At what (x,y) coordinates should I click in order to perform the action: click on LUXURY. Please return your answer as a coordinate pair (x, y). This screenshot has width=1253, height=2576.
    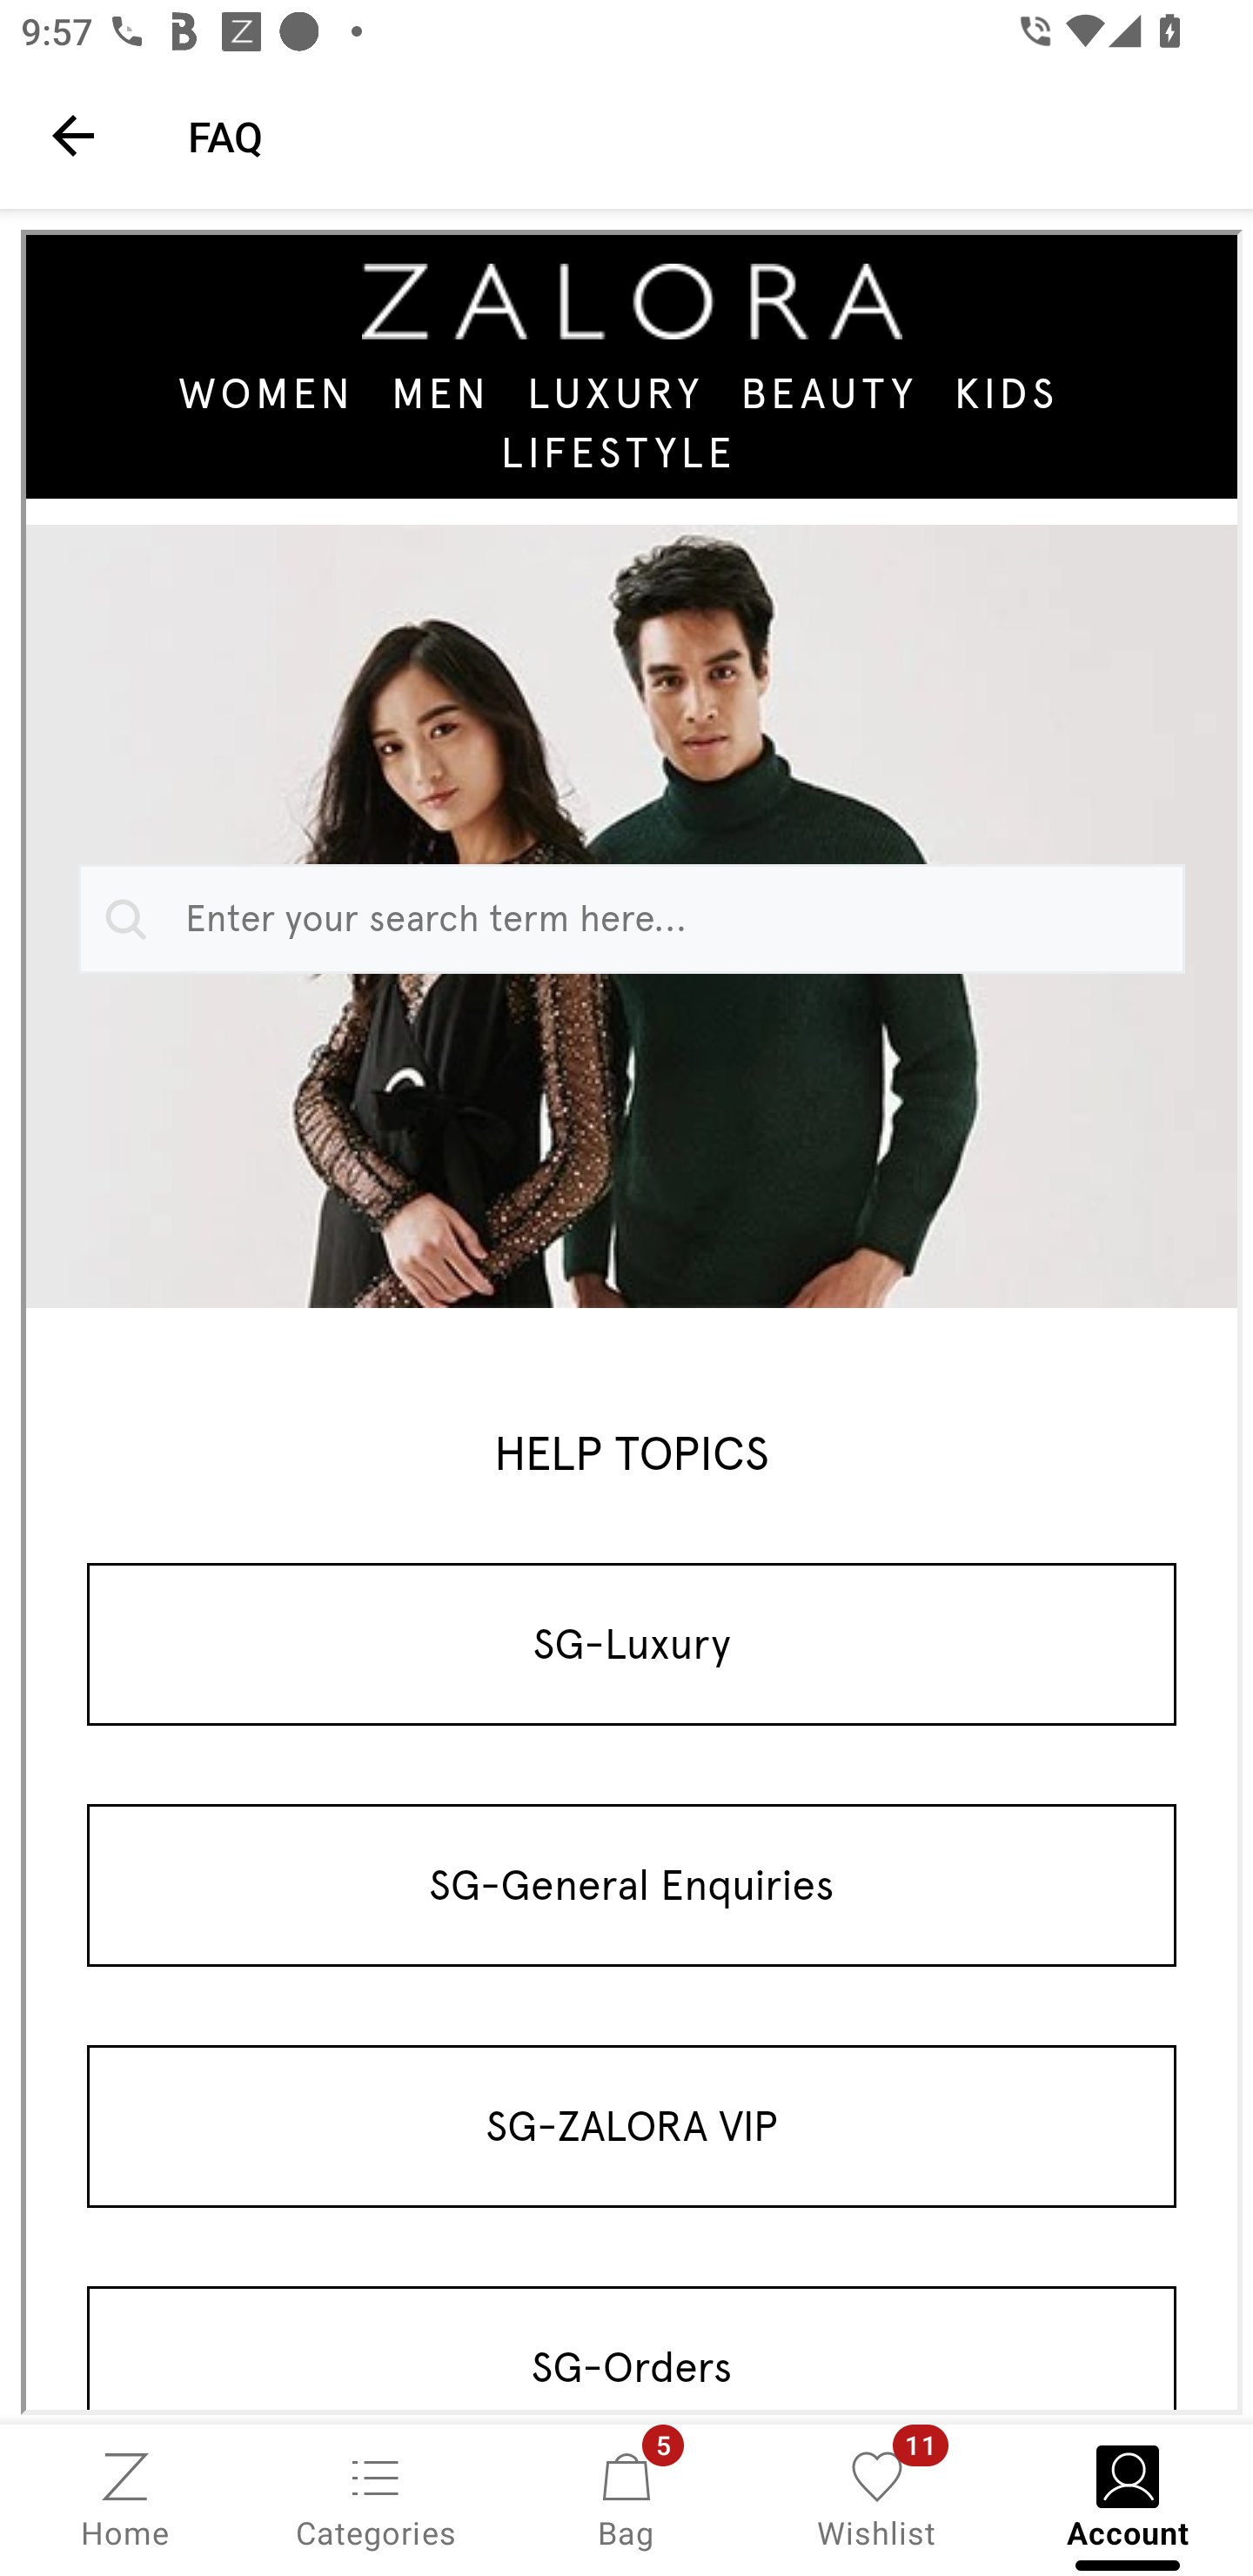
    Looking at the image, I should click on (616, 393).